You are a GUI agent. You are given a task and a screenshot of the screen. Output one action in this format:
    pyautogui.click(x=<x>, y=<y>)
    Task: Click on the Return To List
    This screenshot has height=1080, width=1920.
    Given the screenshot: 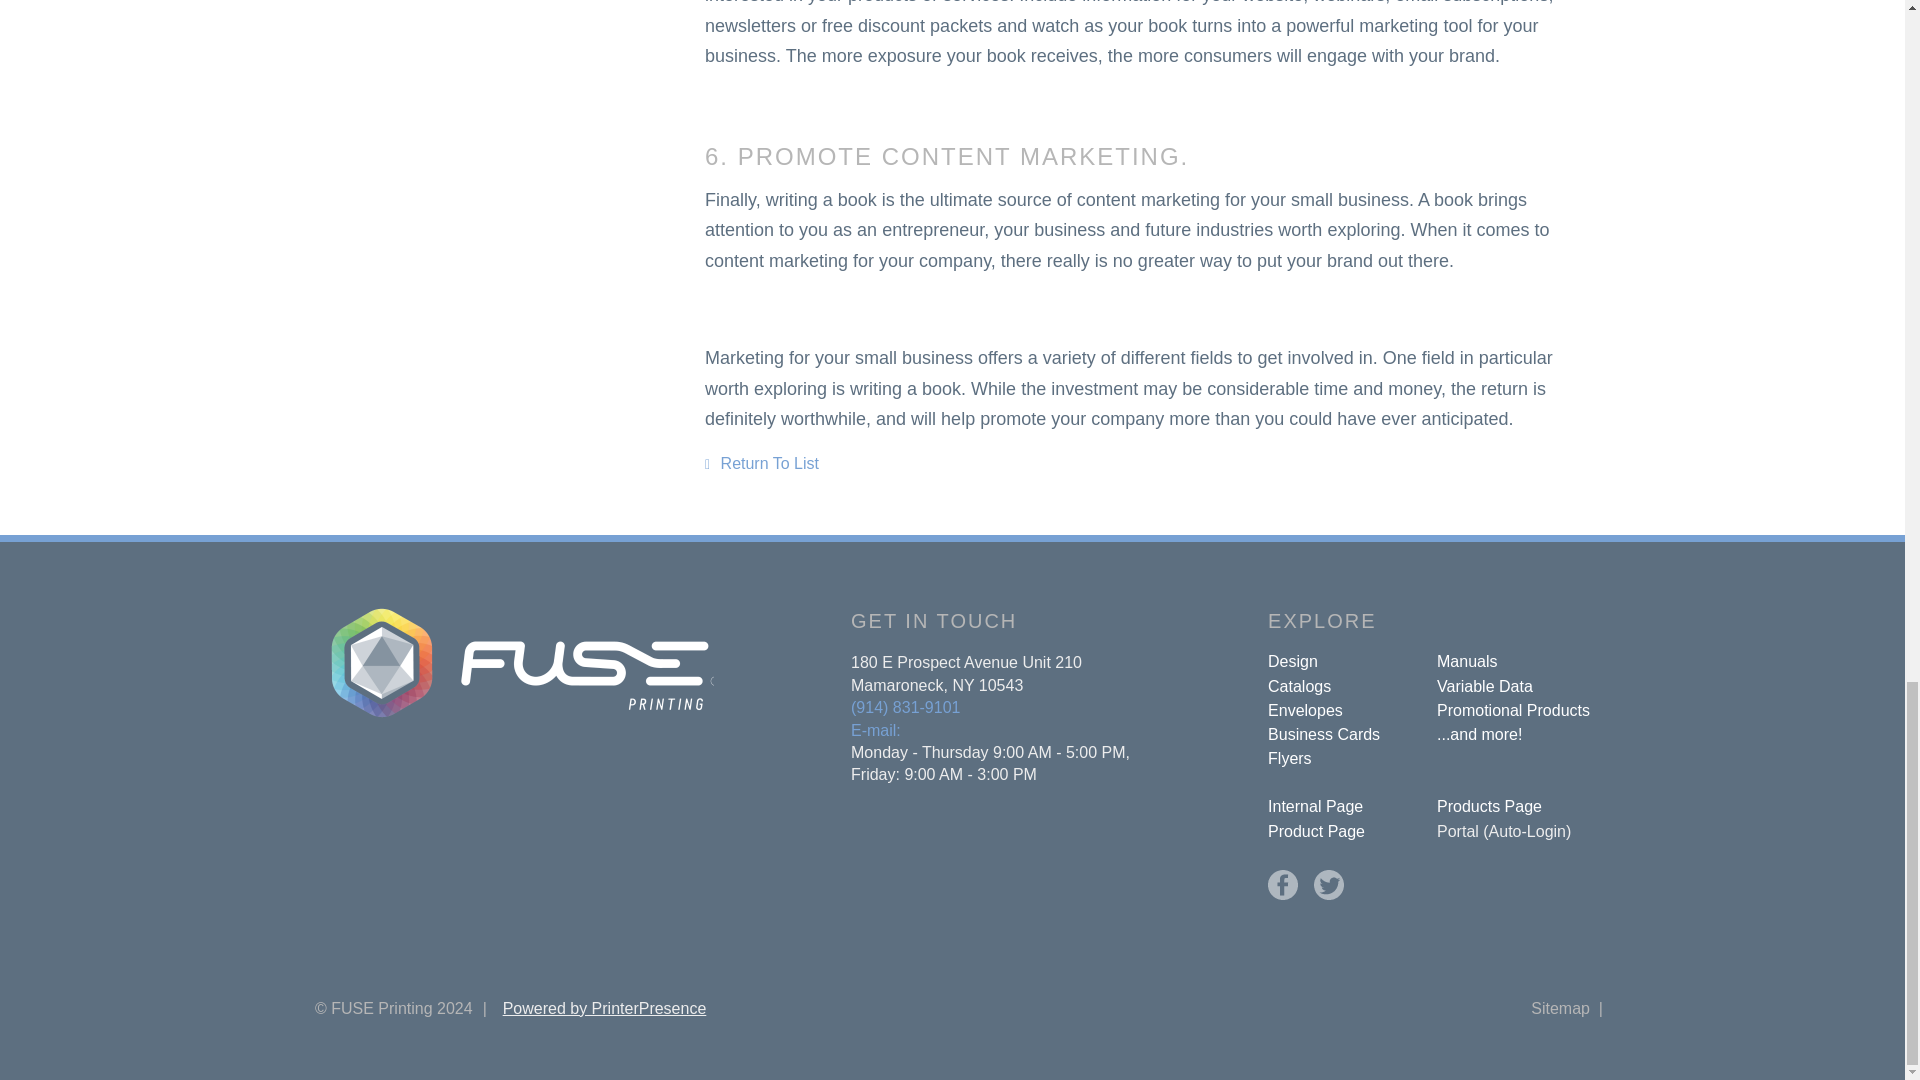 What is the action you would take?
    pyautogui.click(x=762, y=462)
    